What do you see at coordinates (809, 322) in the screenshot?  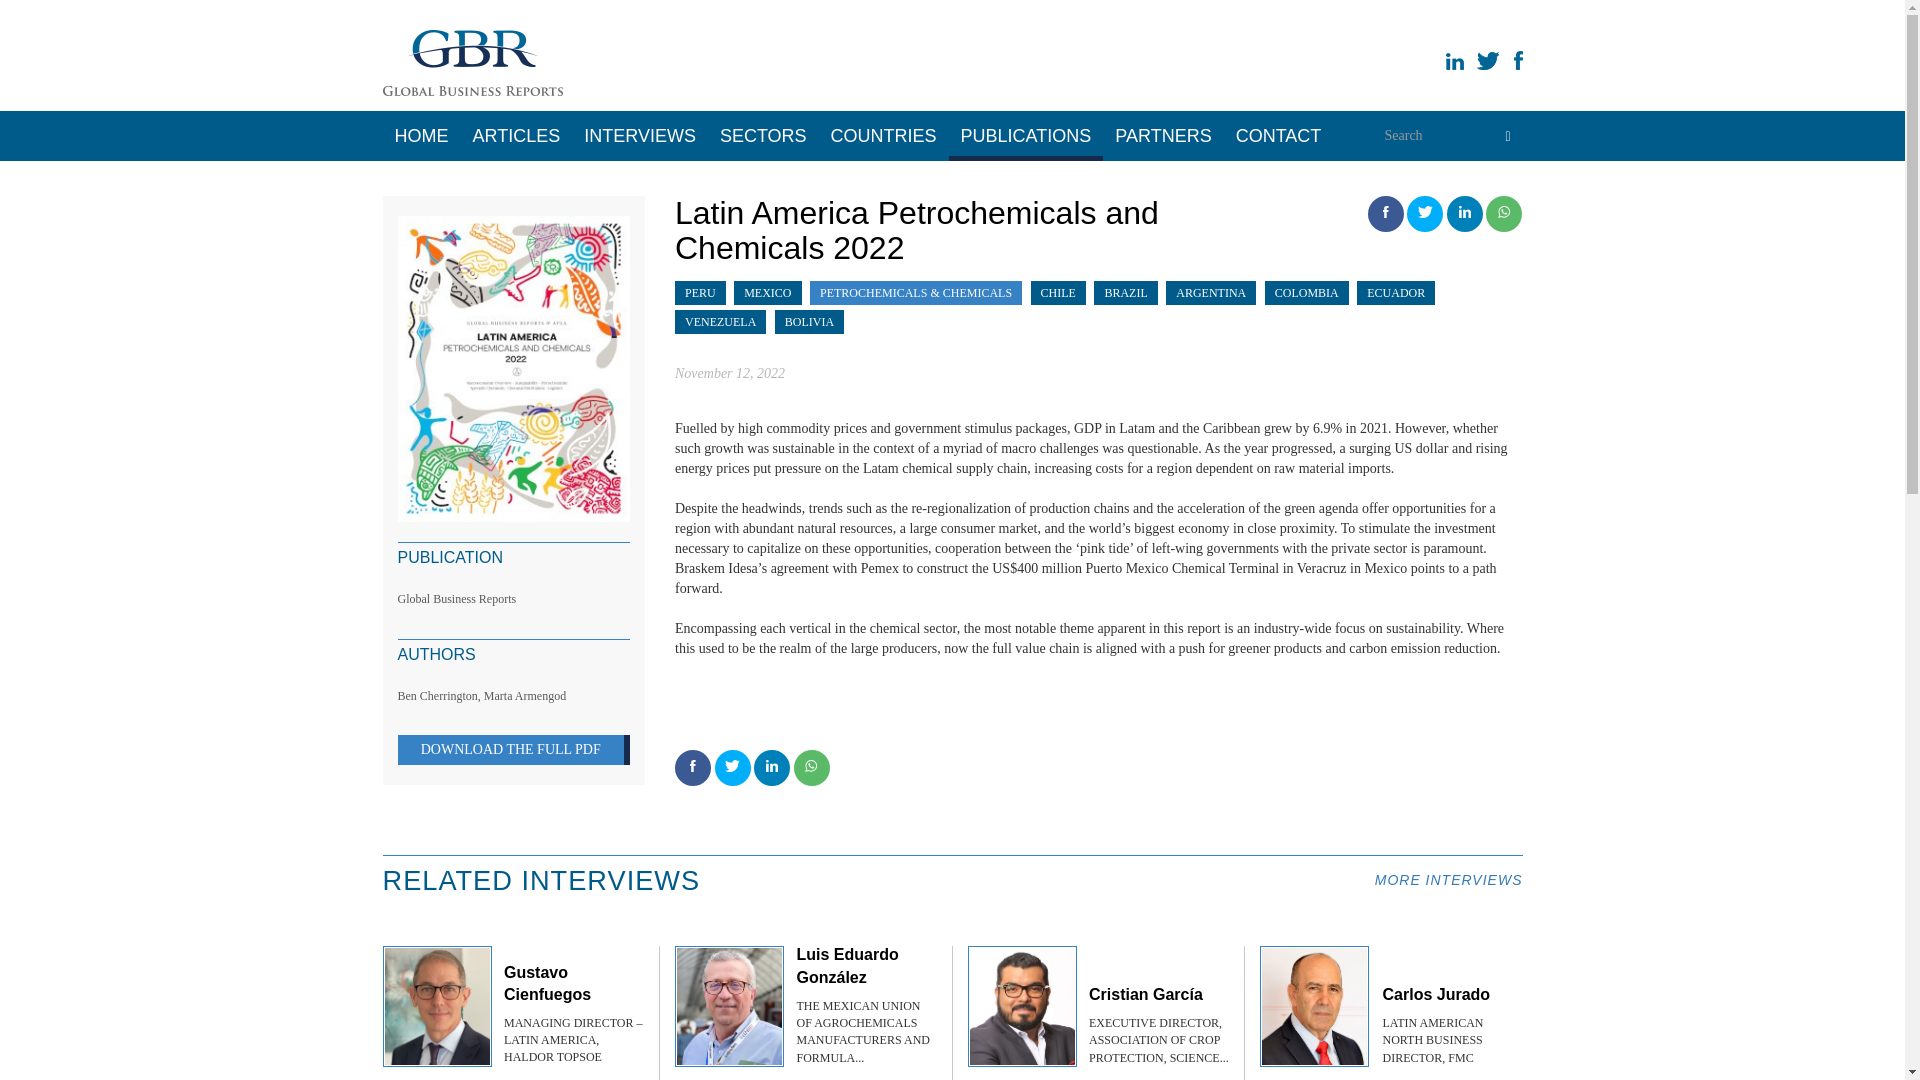 I see `BOLIVIA` at bounding box center [809, 322].